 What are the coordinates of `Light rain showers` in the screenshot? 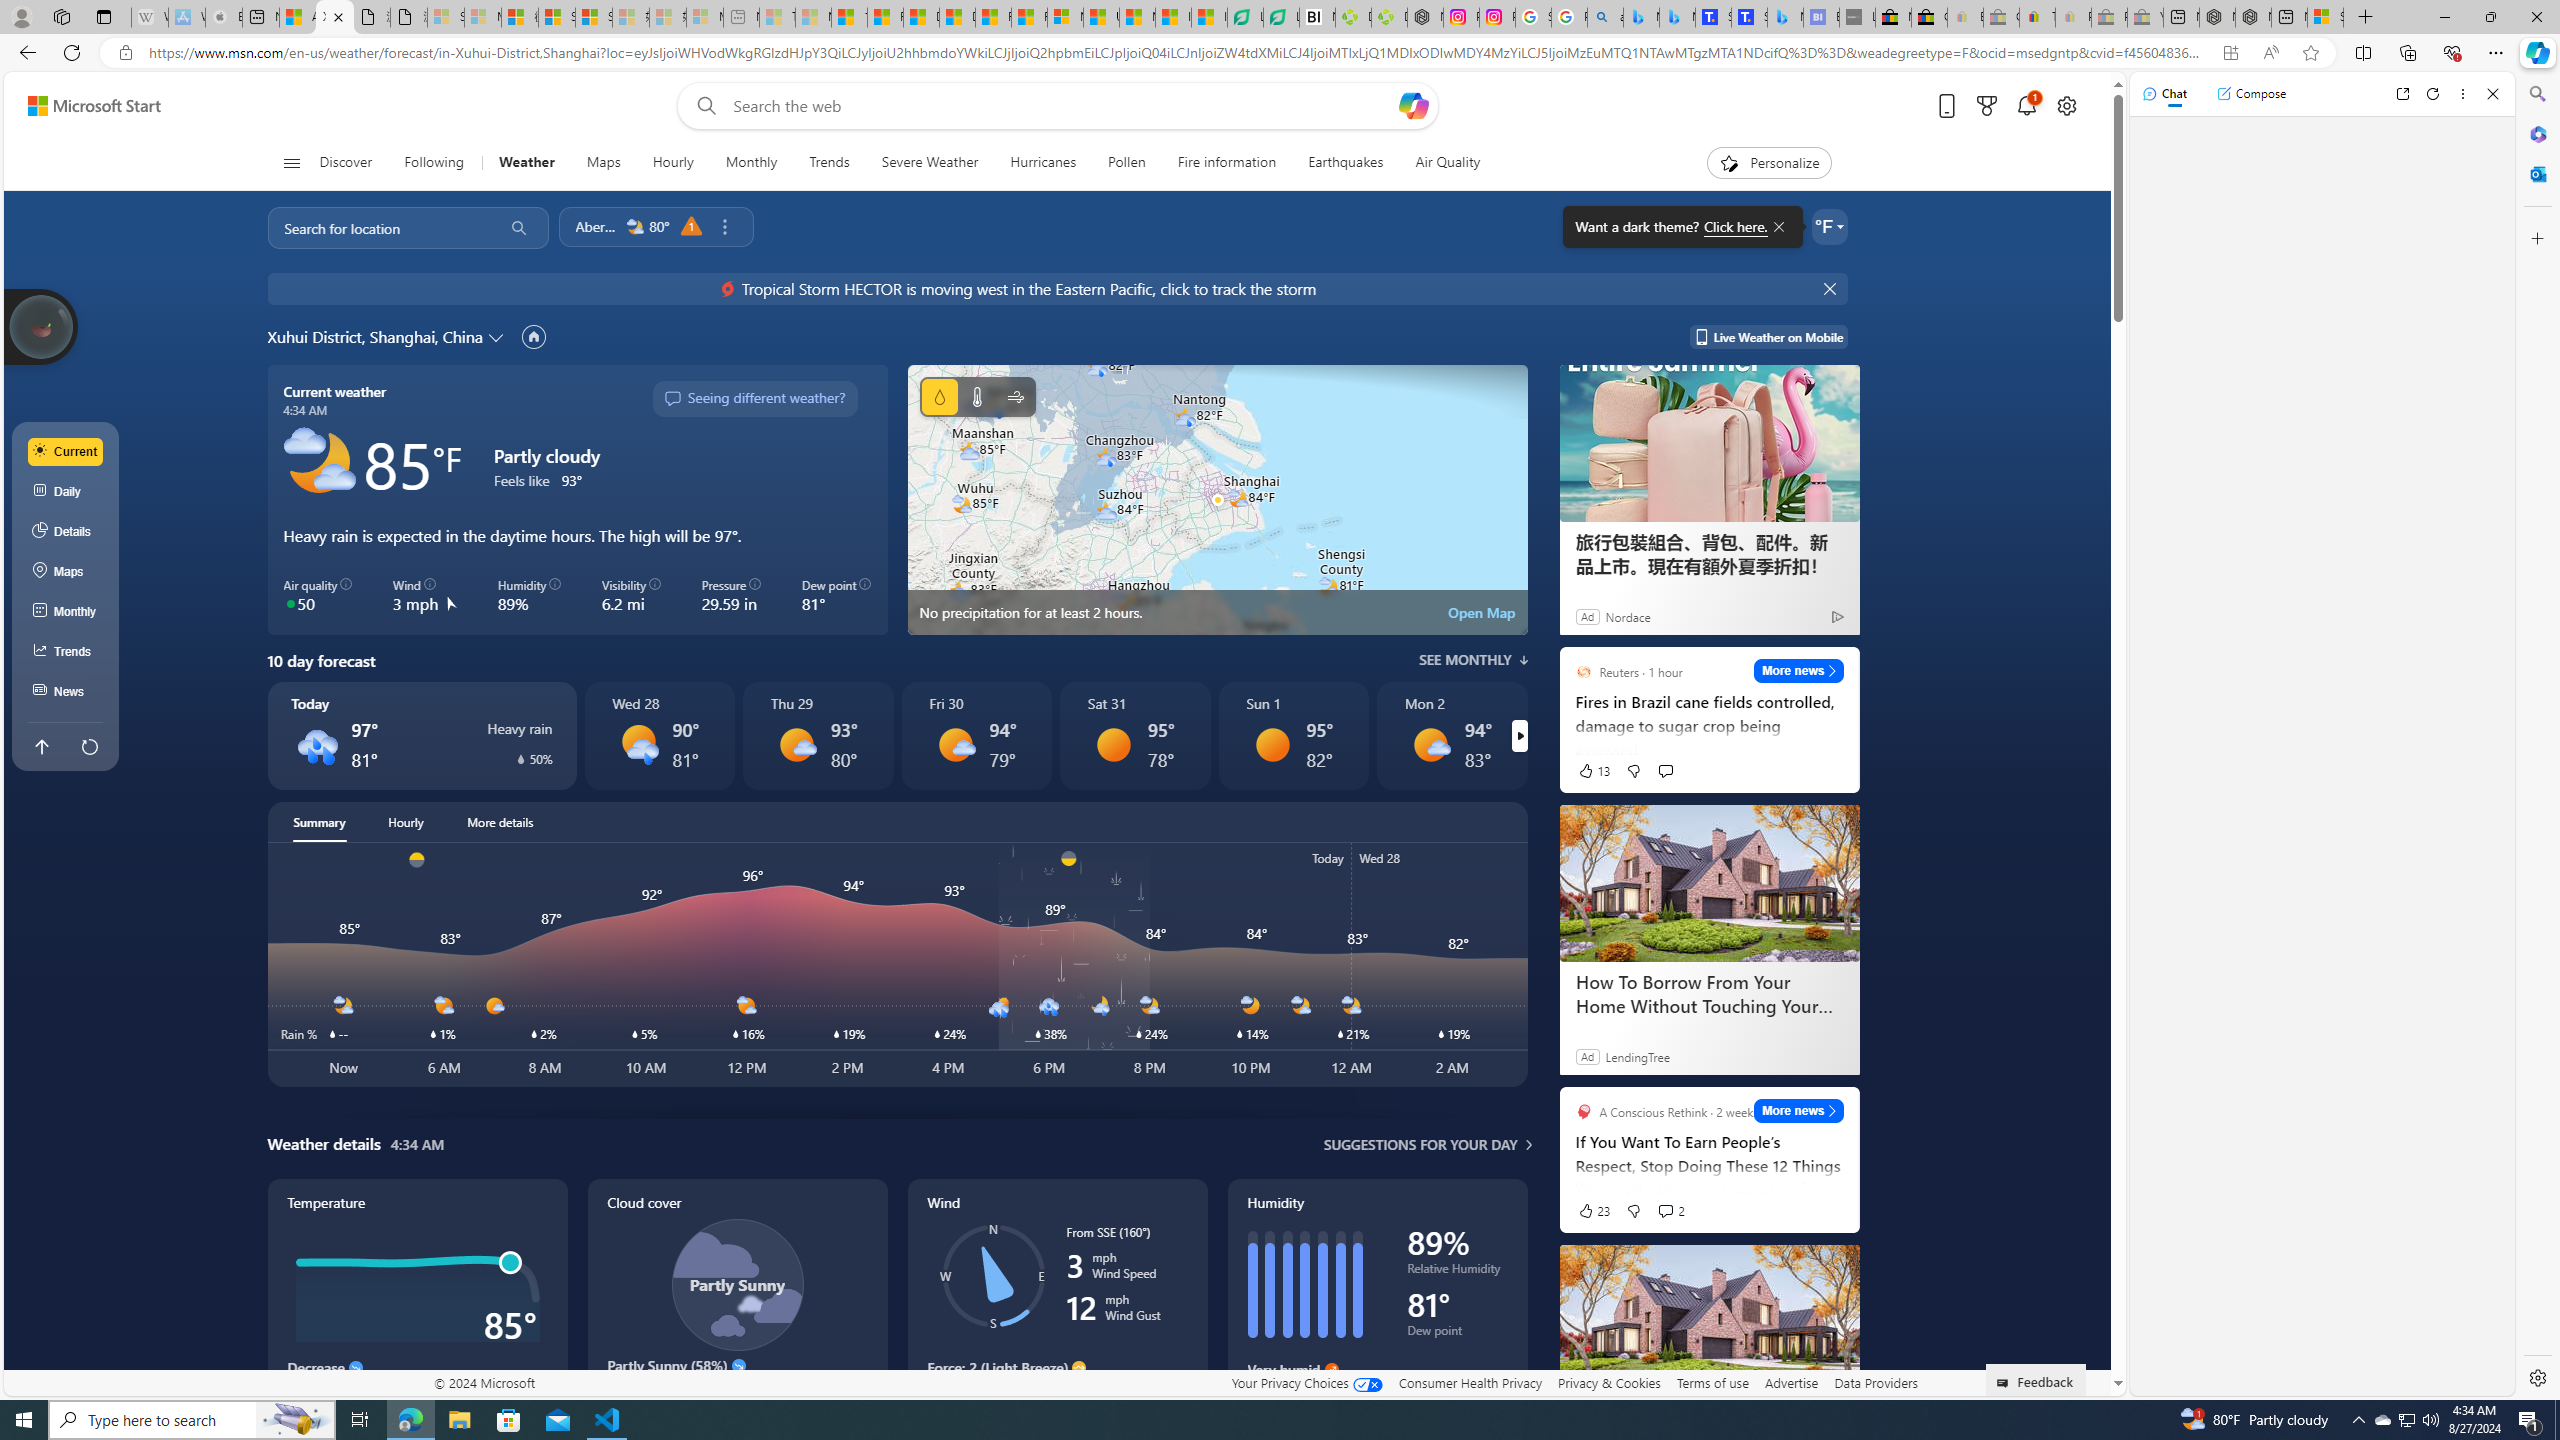 It's located at (636, 744).